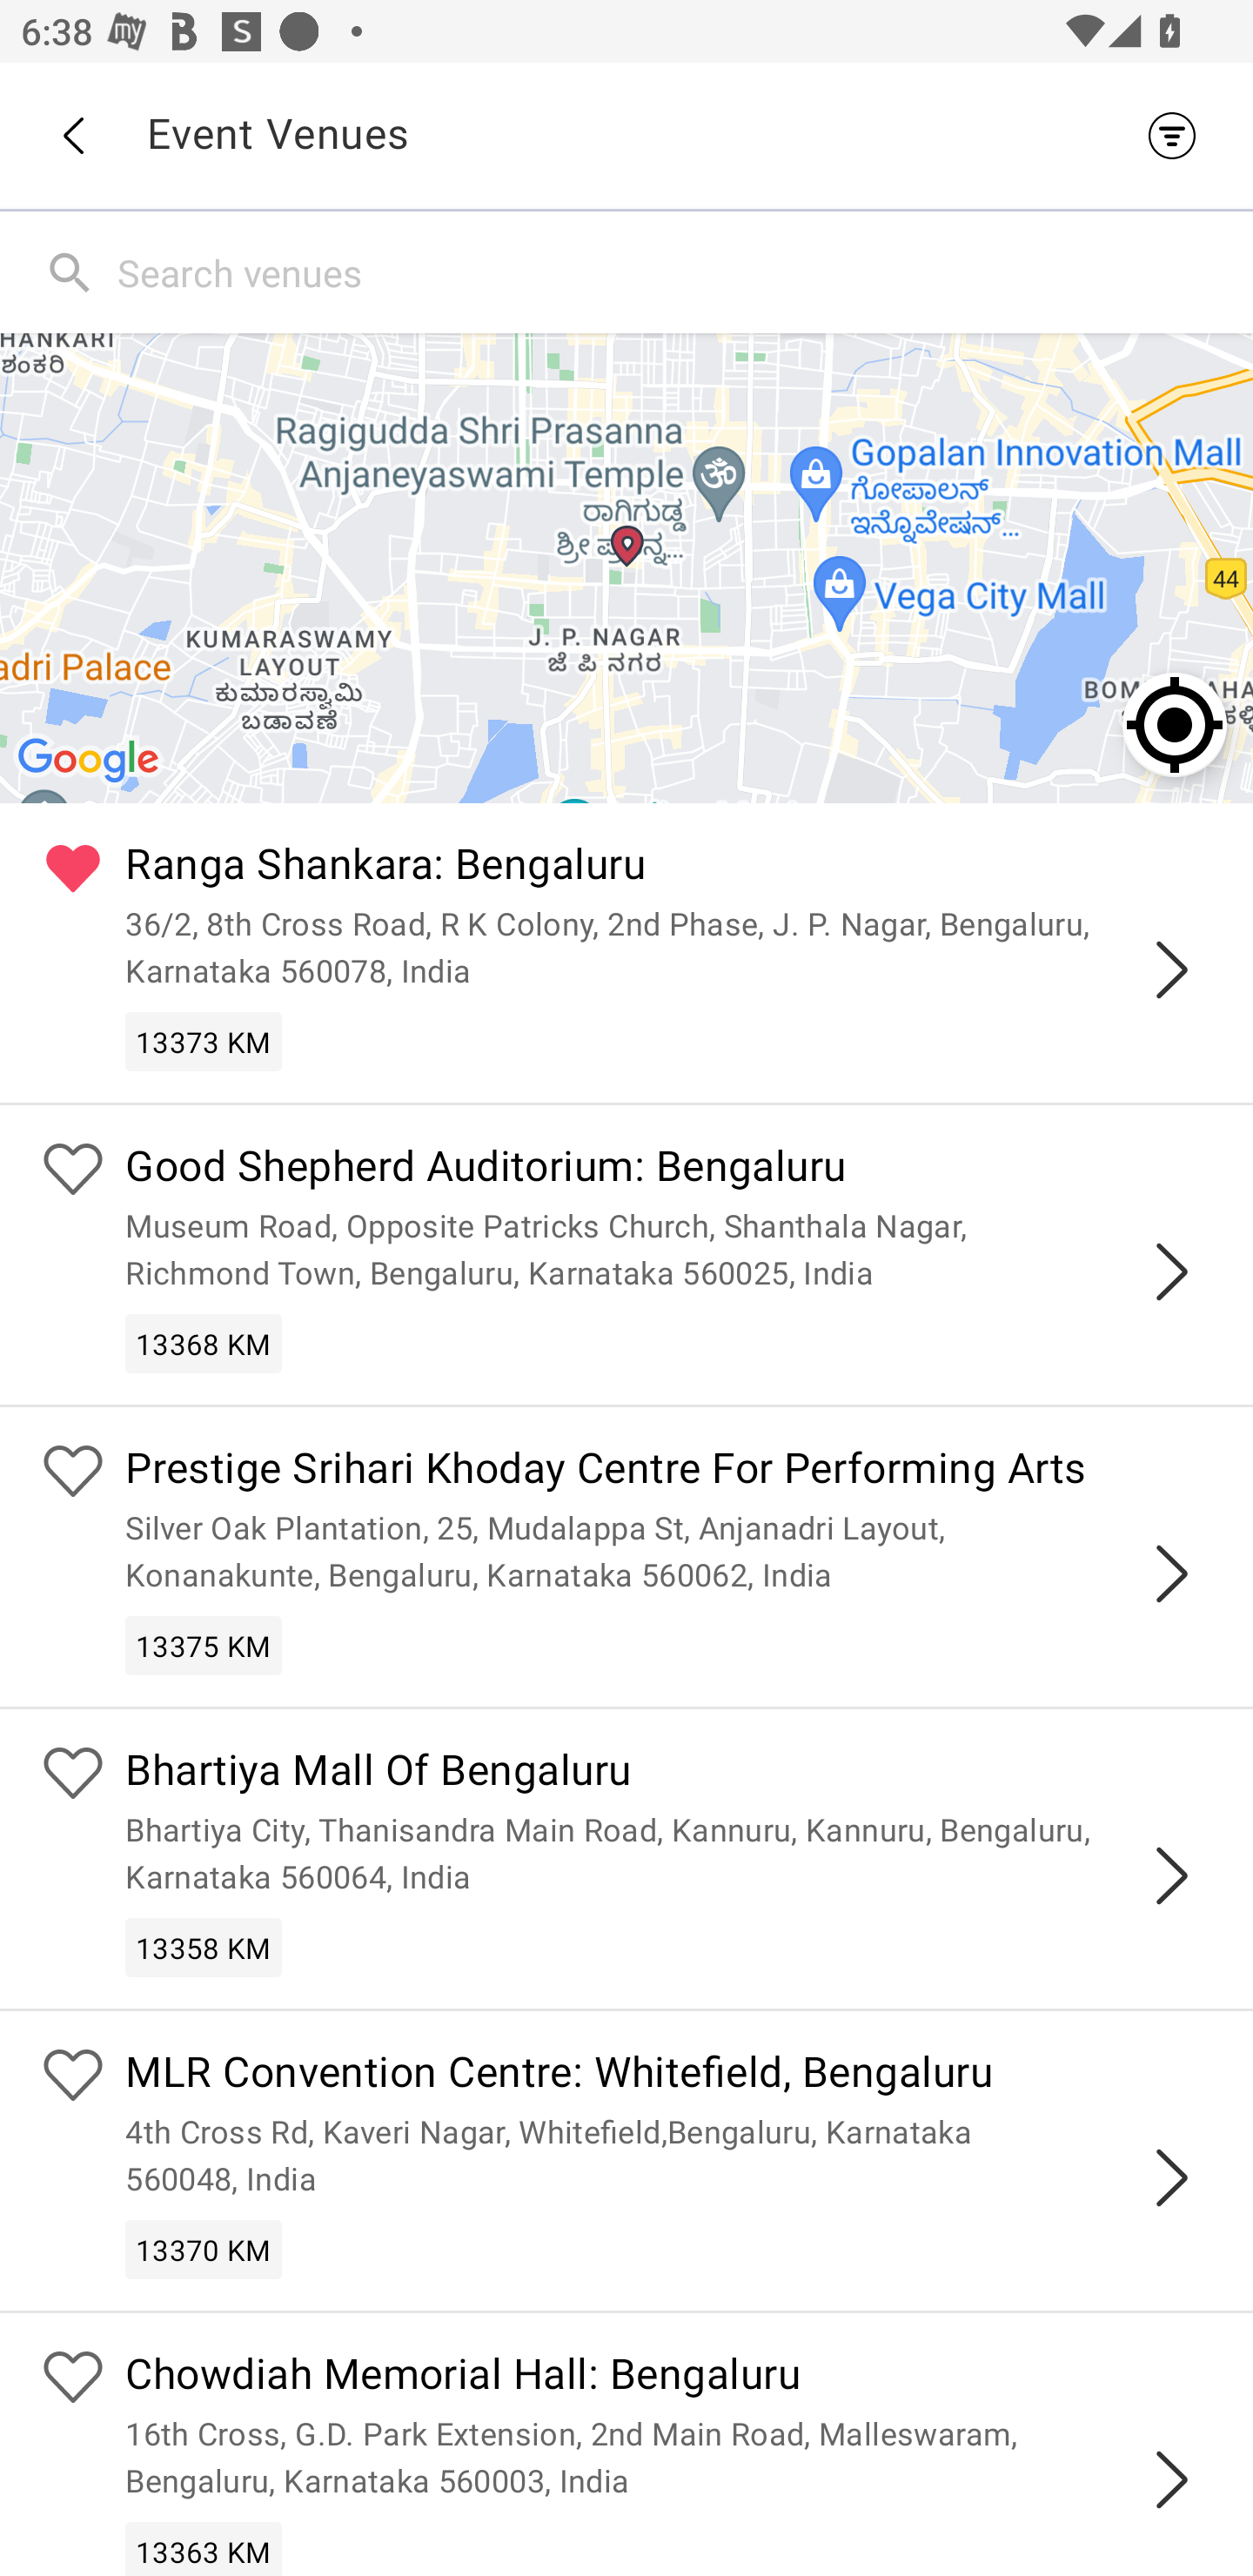 This screenshot has width=1253, height=2576. I want to click on , so click(1171, 2177).